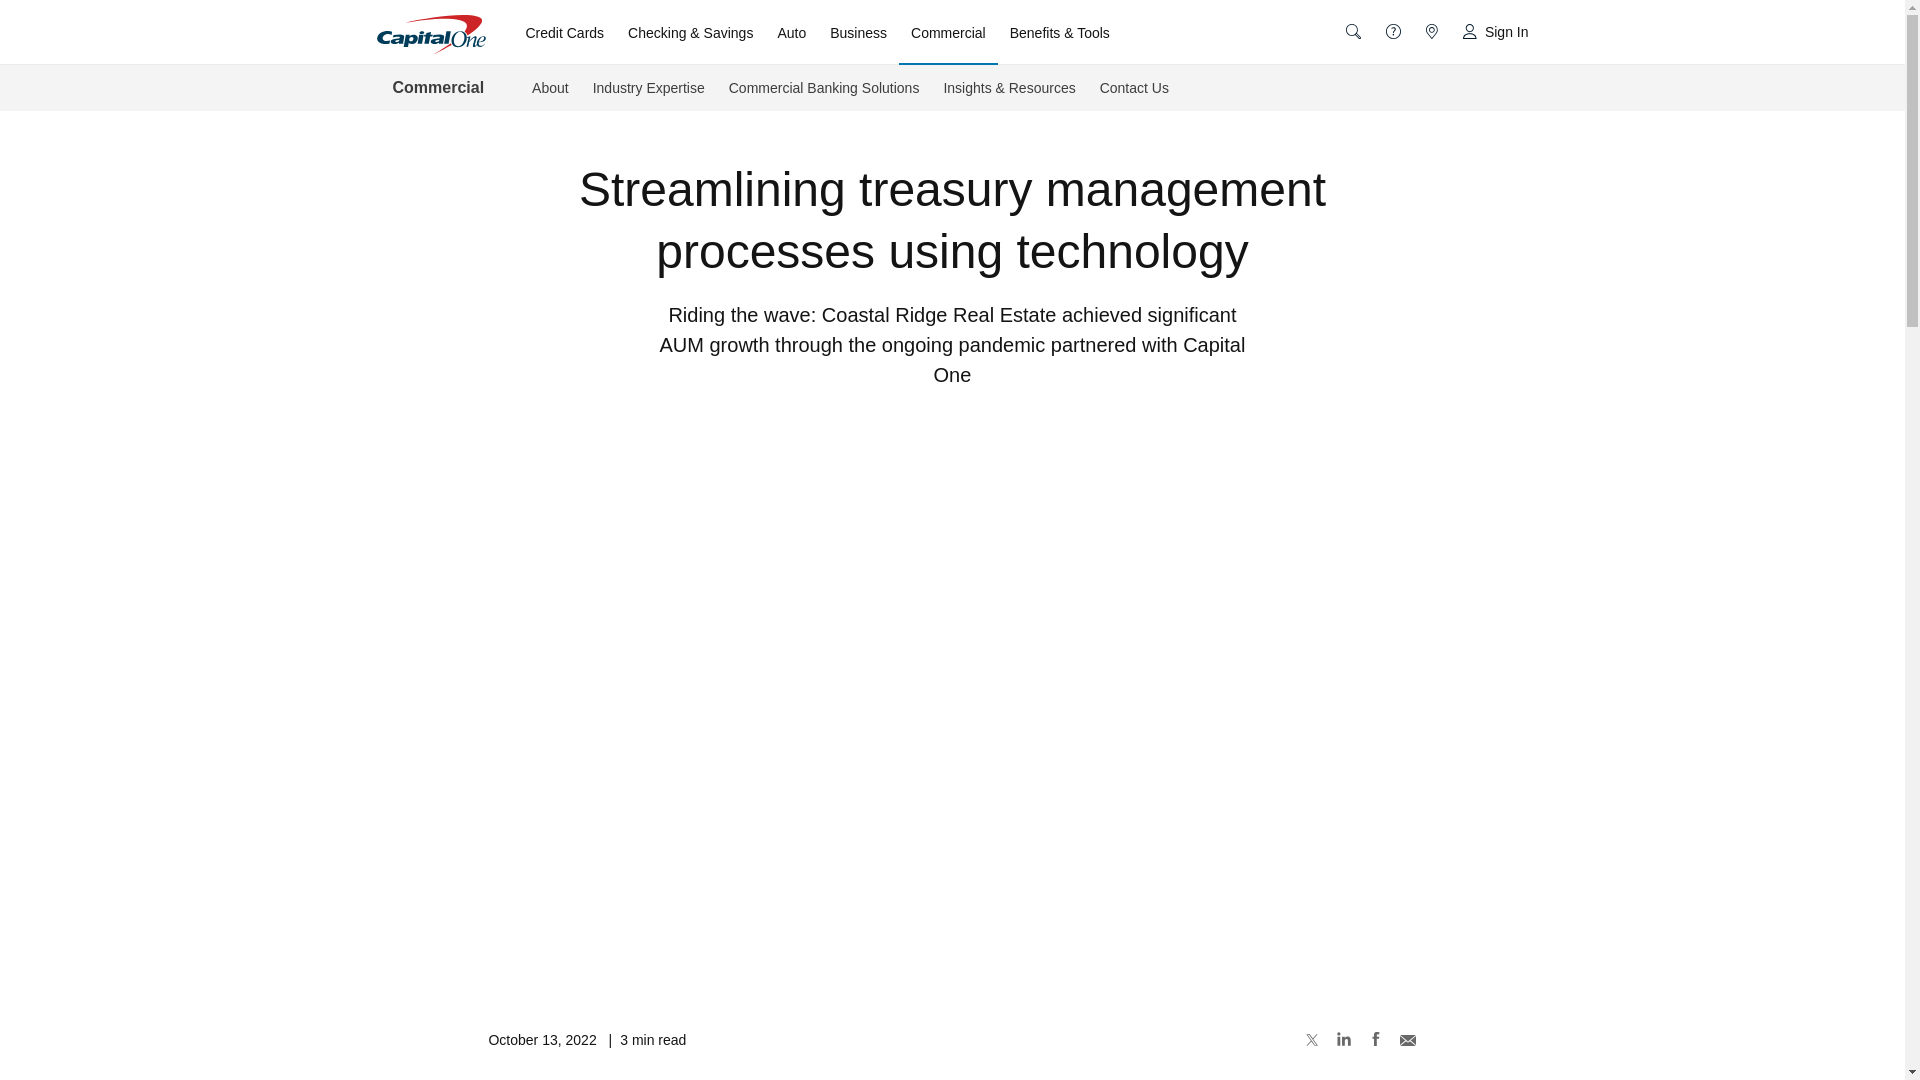 The image size is (1920, 1080). What do you see at coordinates (565, 32) in the screenshot?
I see `Credit Cards` at bounding box center [565, 32].